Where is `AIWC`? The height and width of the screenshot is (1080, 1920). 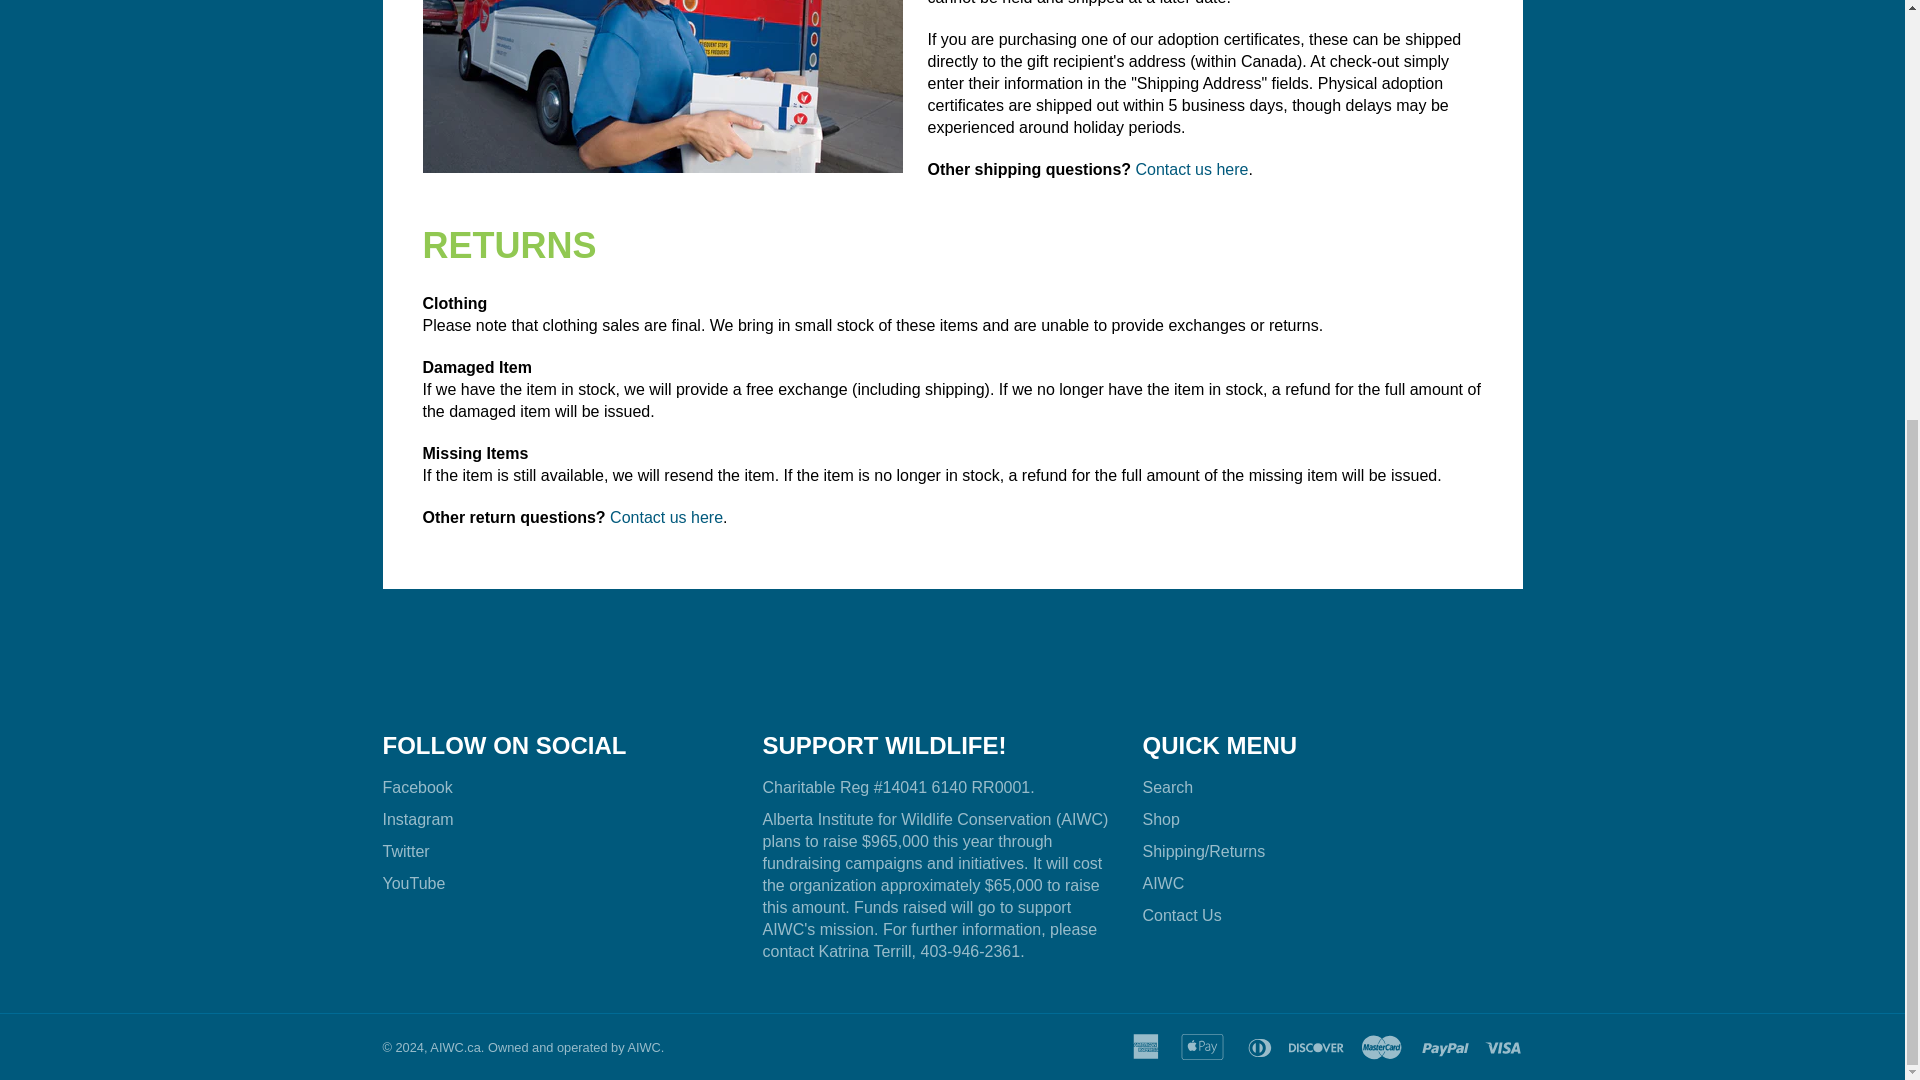 AIWC is located at coordinates (1163, 883).